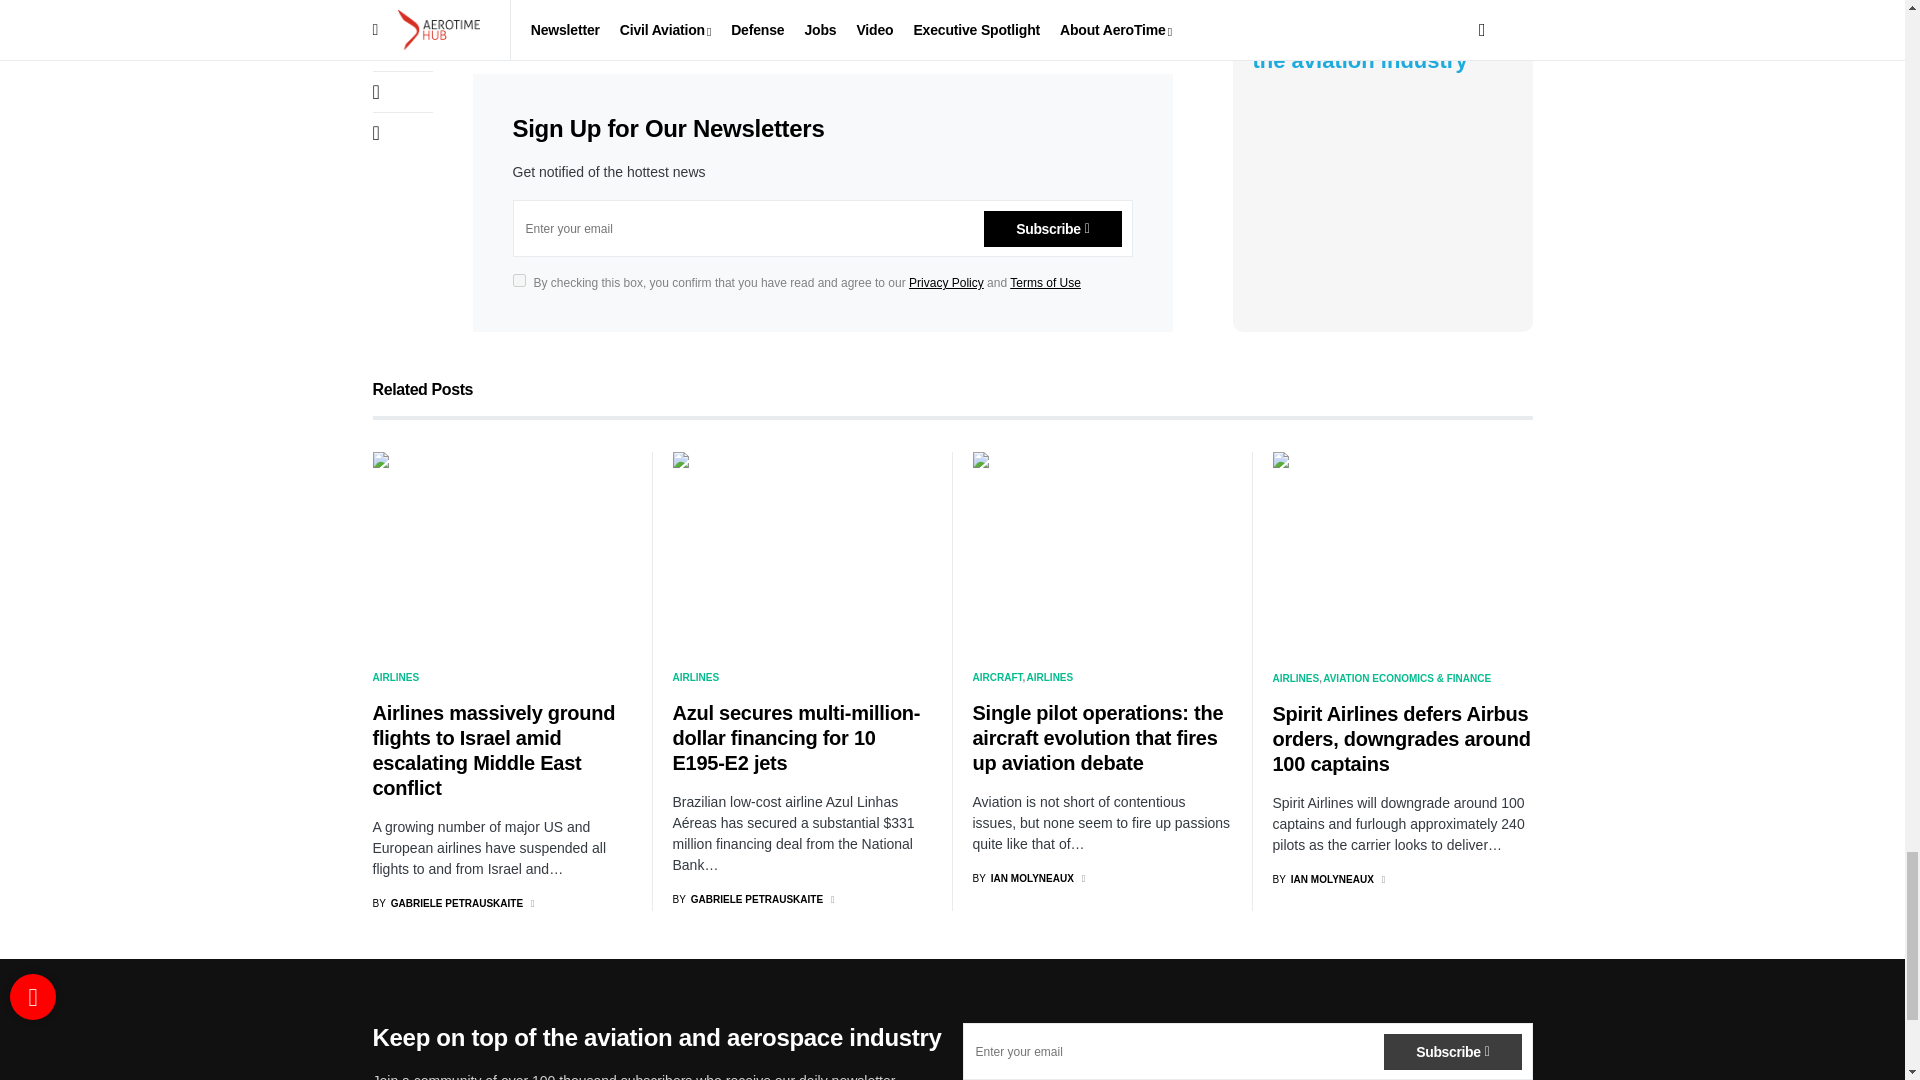  What do you see at coordinates (1322, 878) in the screenshot?
I see `View all posts by Ian Molyneaux` at bounding box center [1322, 878].